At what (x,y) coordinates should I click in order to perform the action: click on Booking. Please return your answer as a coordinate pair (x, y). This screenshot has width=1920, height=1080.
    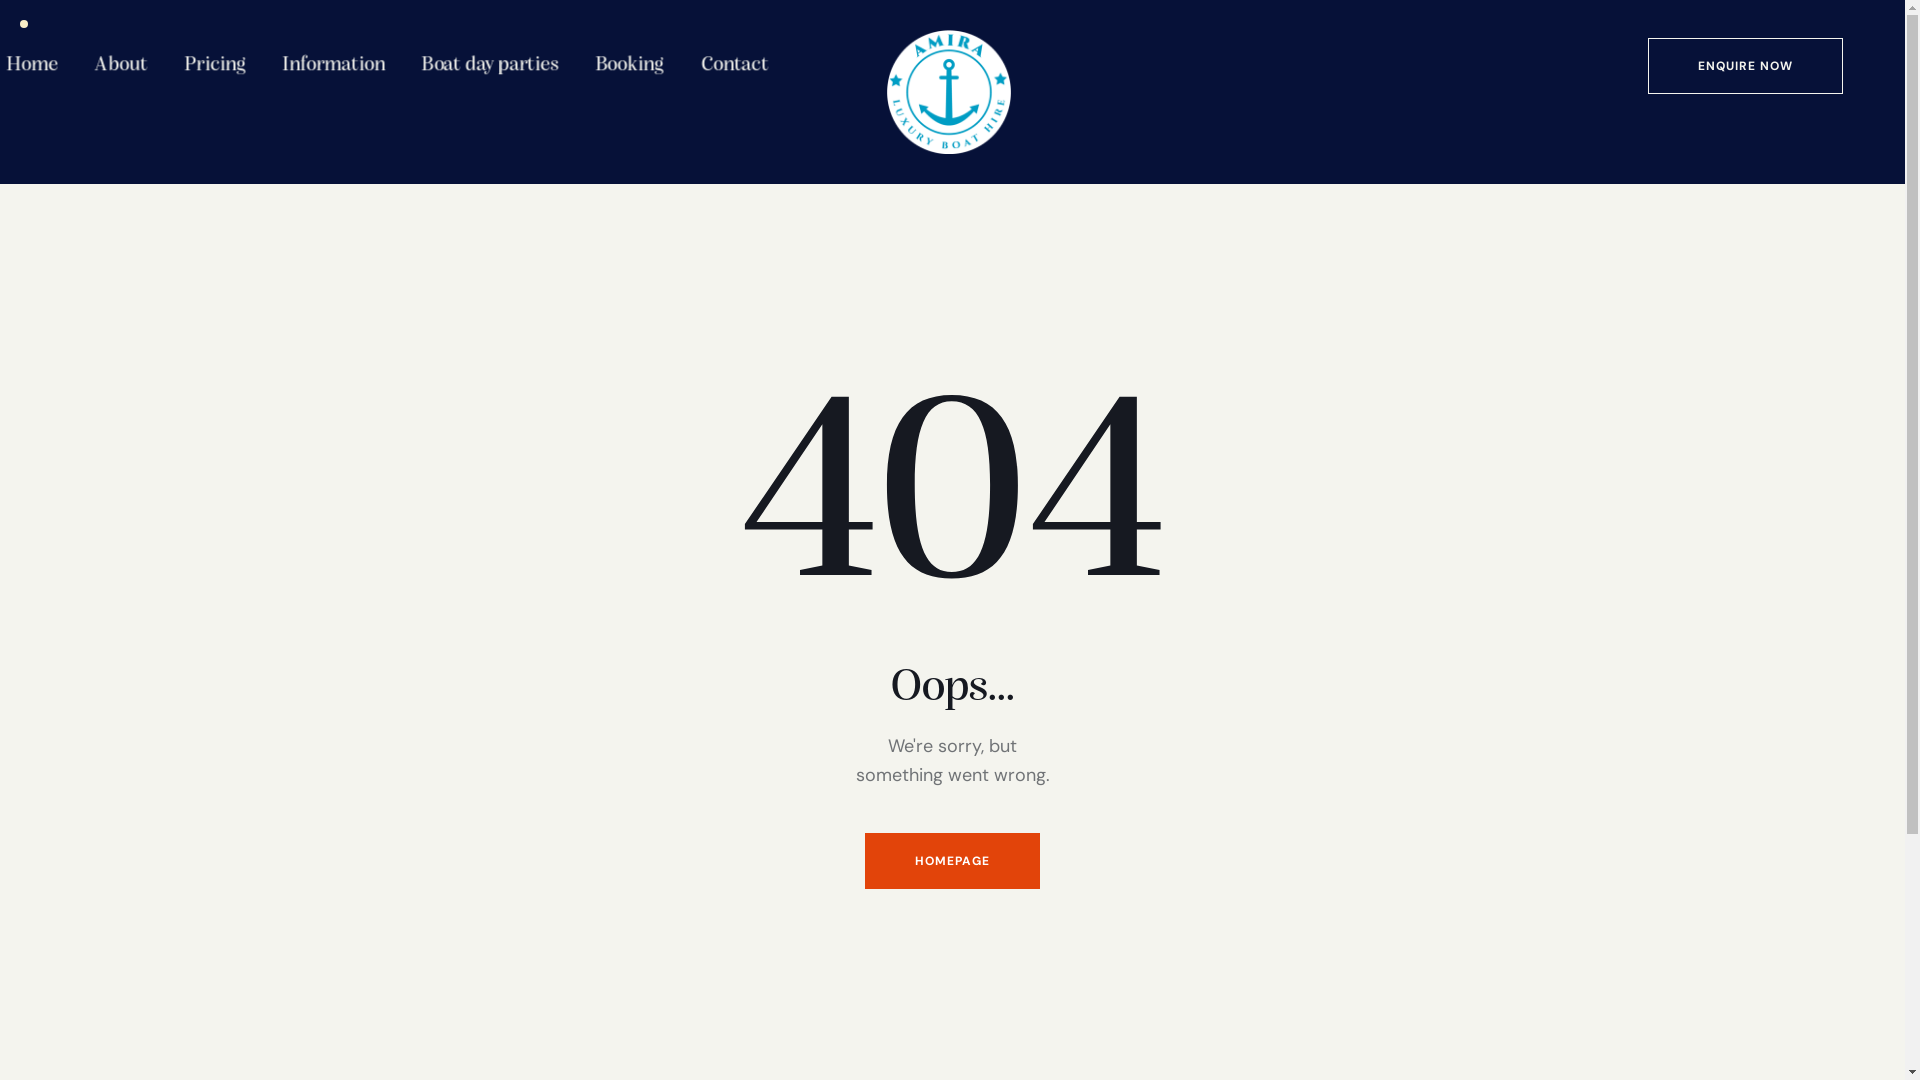
    Looking at the image, I should click on (621, 60).